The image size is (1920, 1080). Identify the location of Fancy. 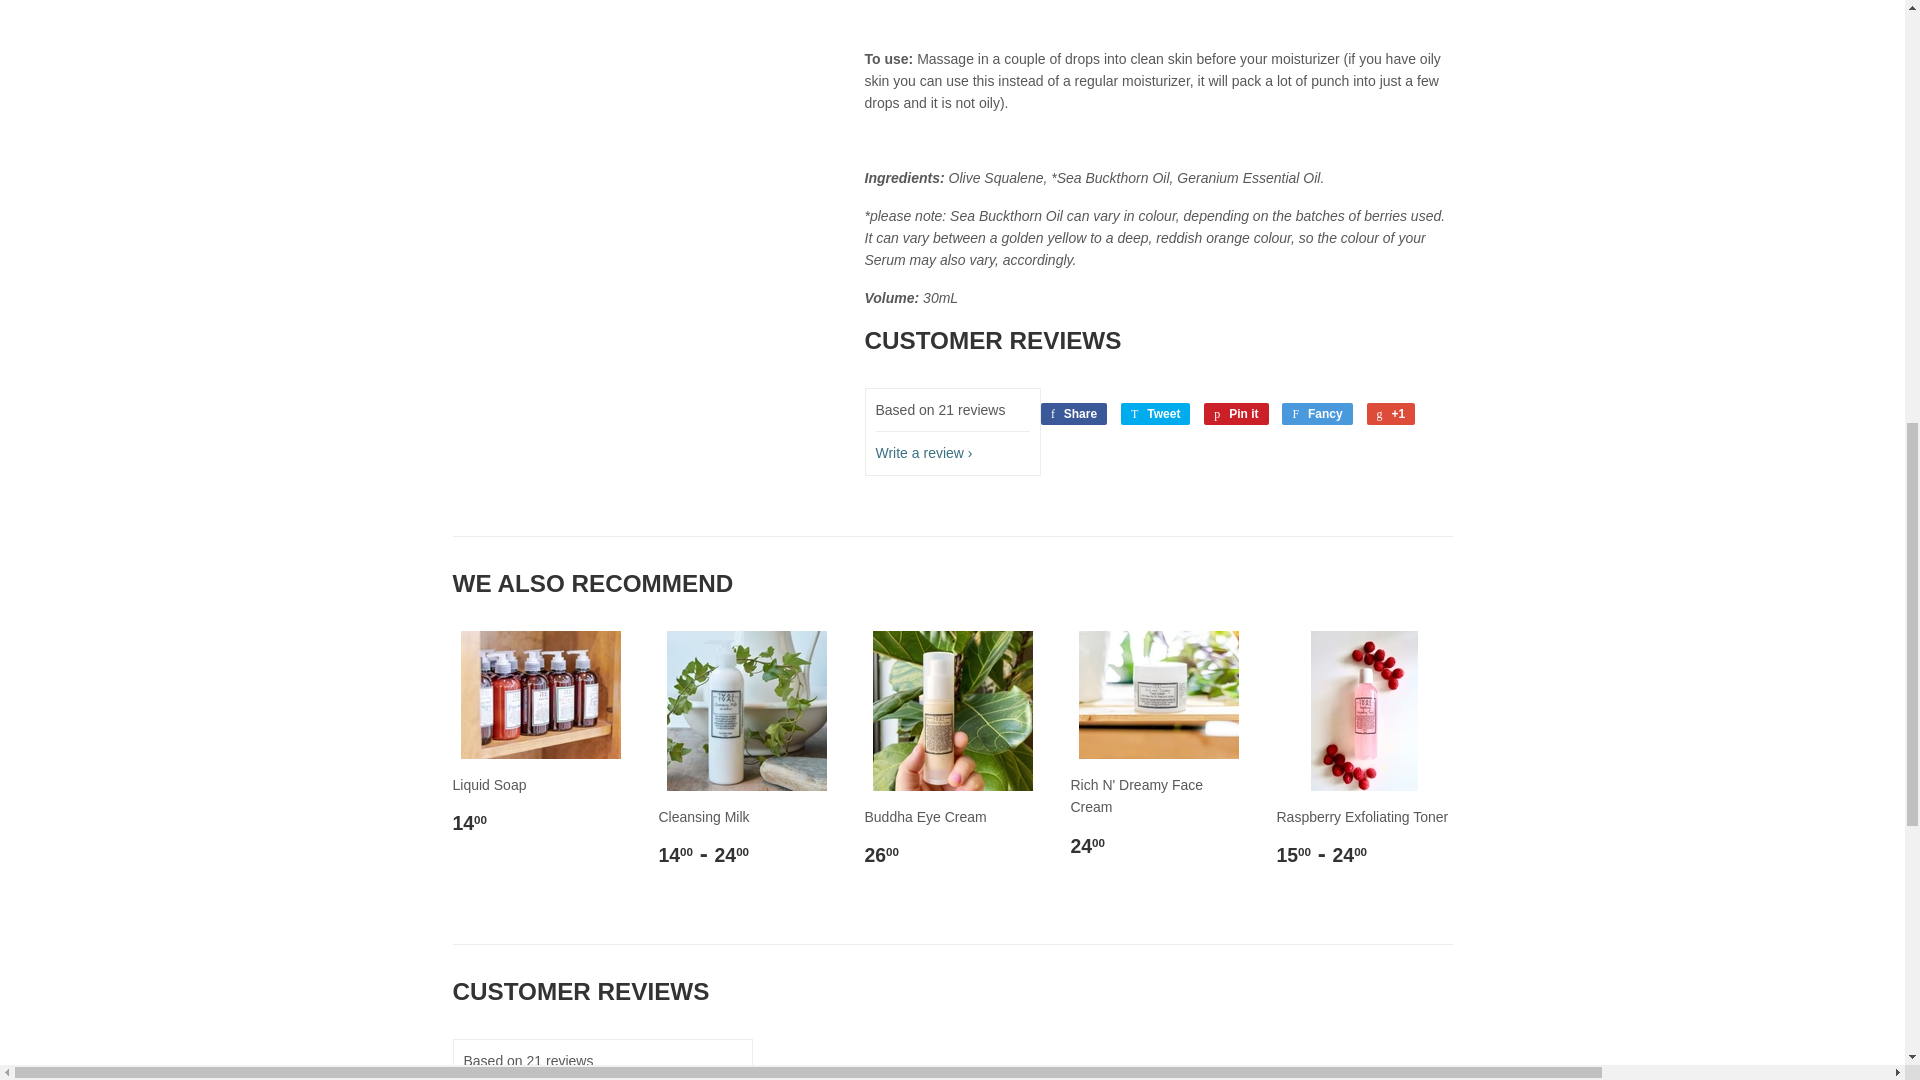
(1316, 414).